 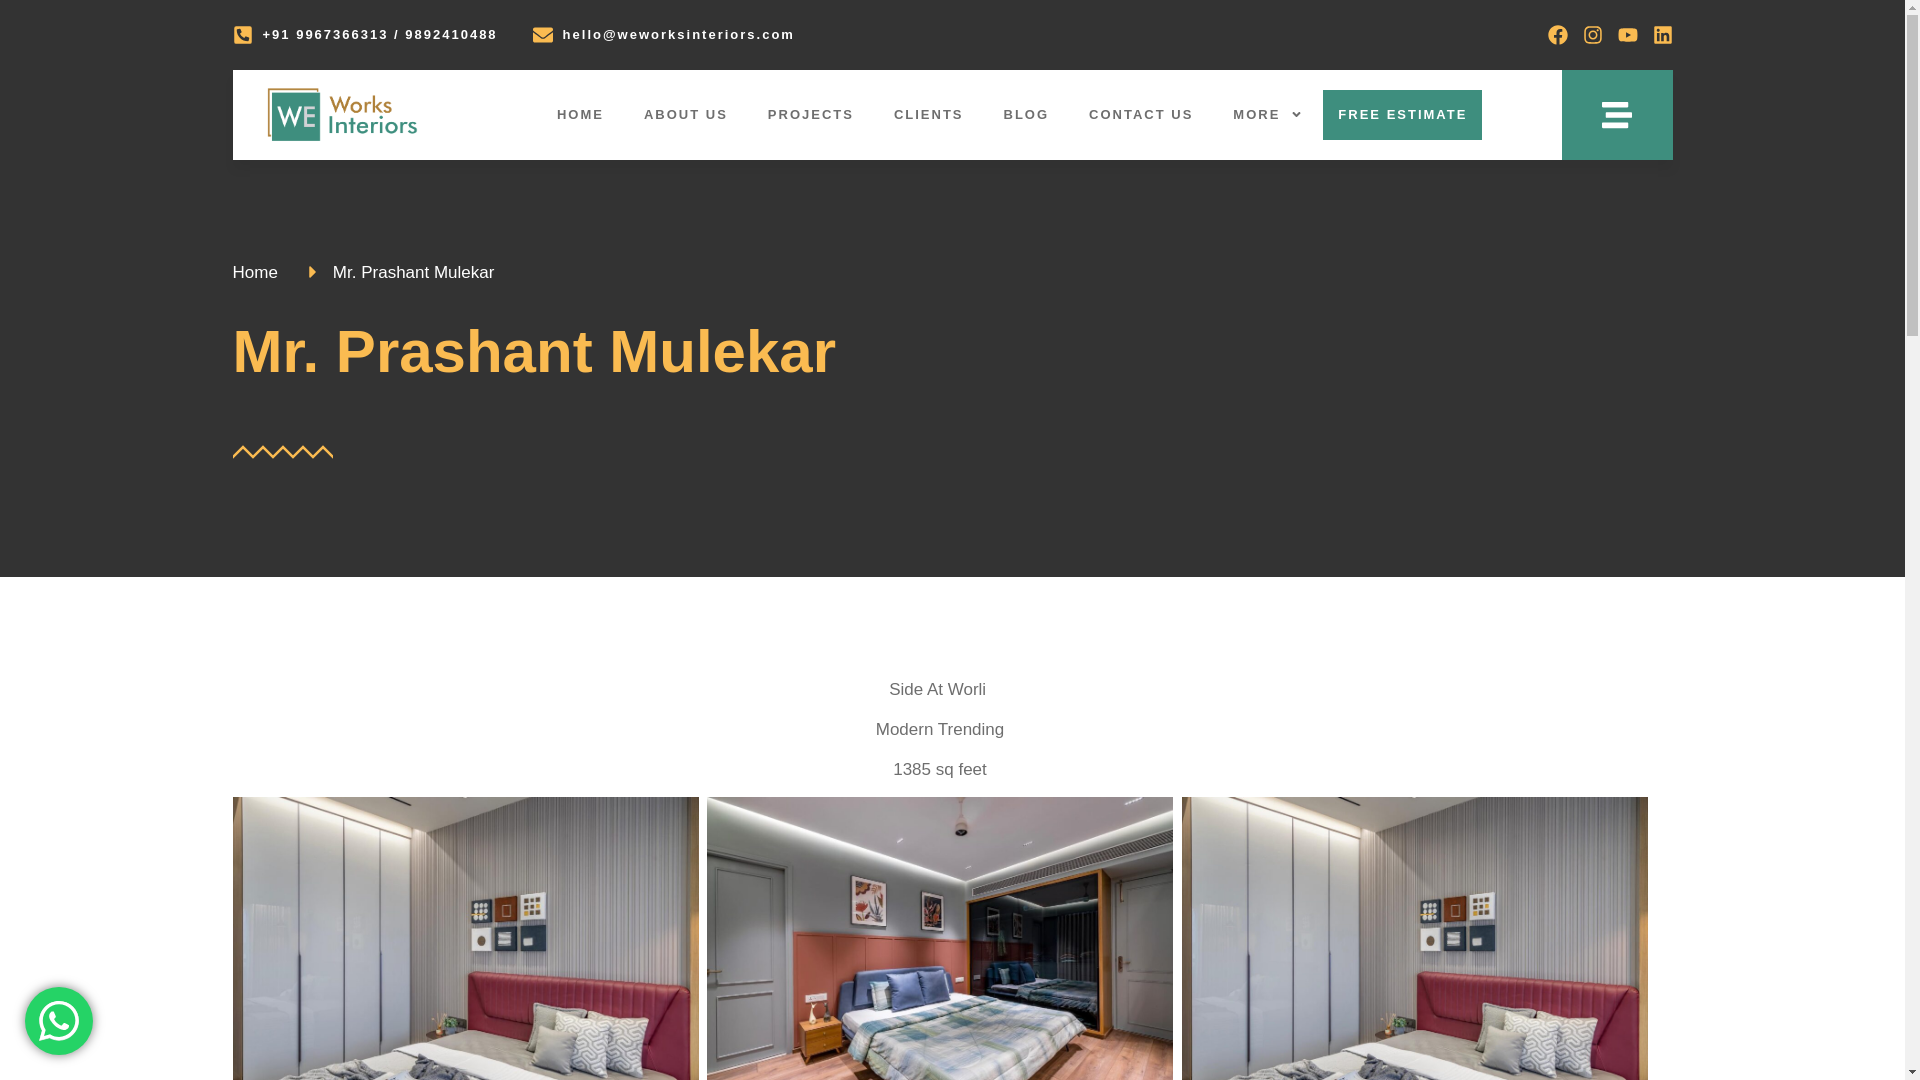 I want to click on PROJECTS, so click(x=810, y=114).